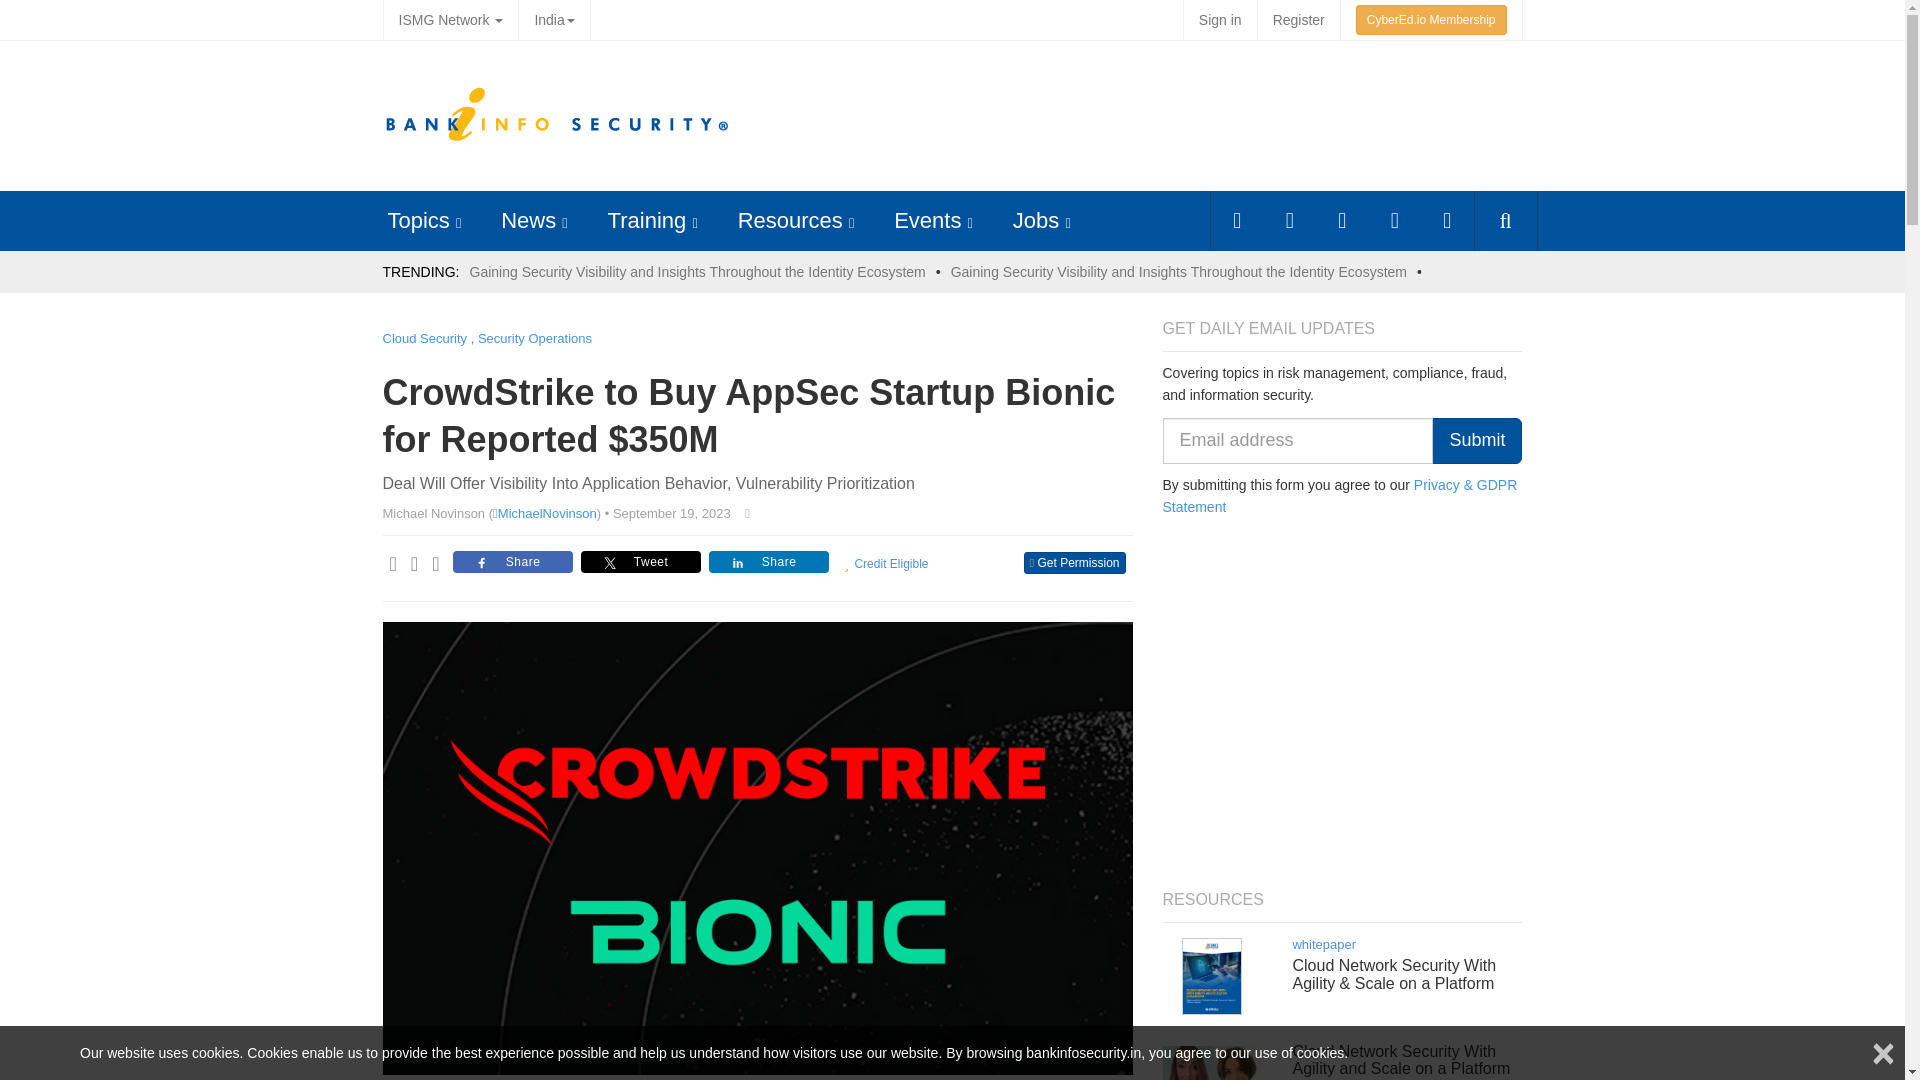 The image size is (1920, 1080). Describe the element at coordinates (1152, 116) in the screenshot. I see `3rd party ad content` at that location.